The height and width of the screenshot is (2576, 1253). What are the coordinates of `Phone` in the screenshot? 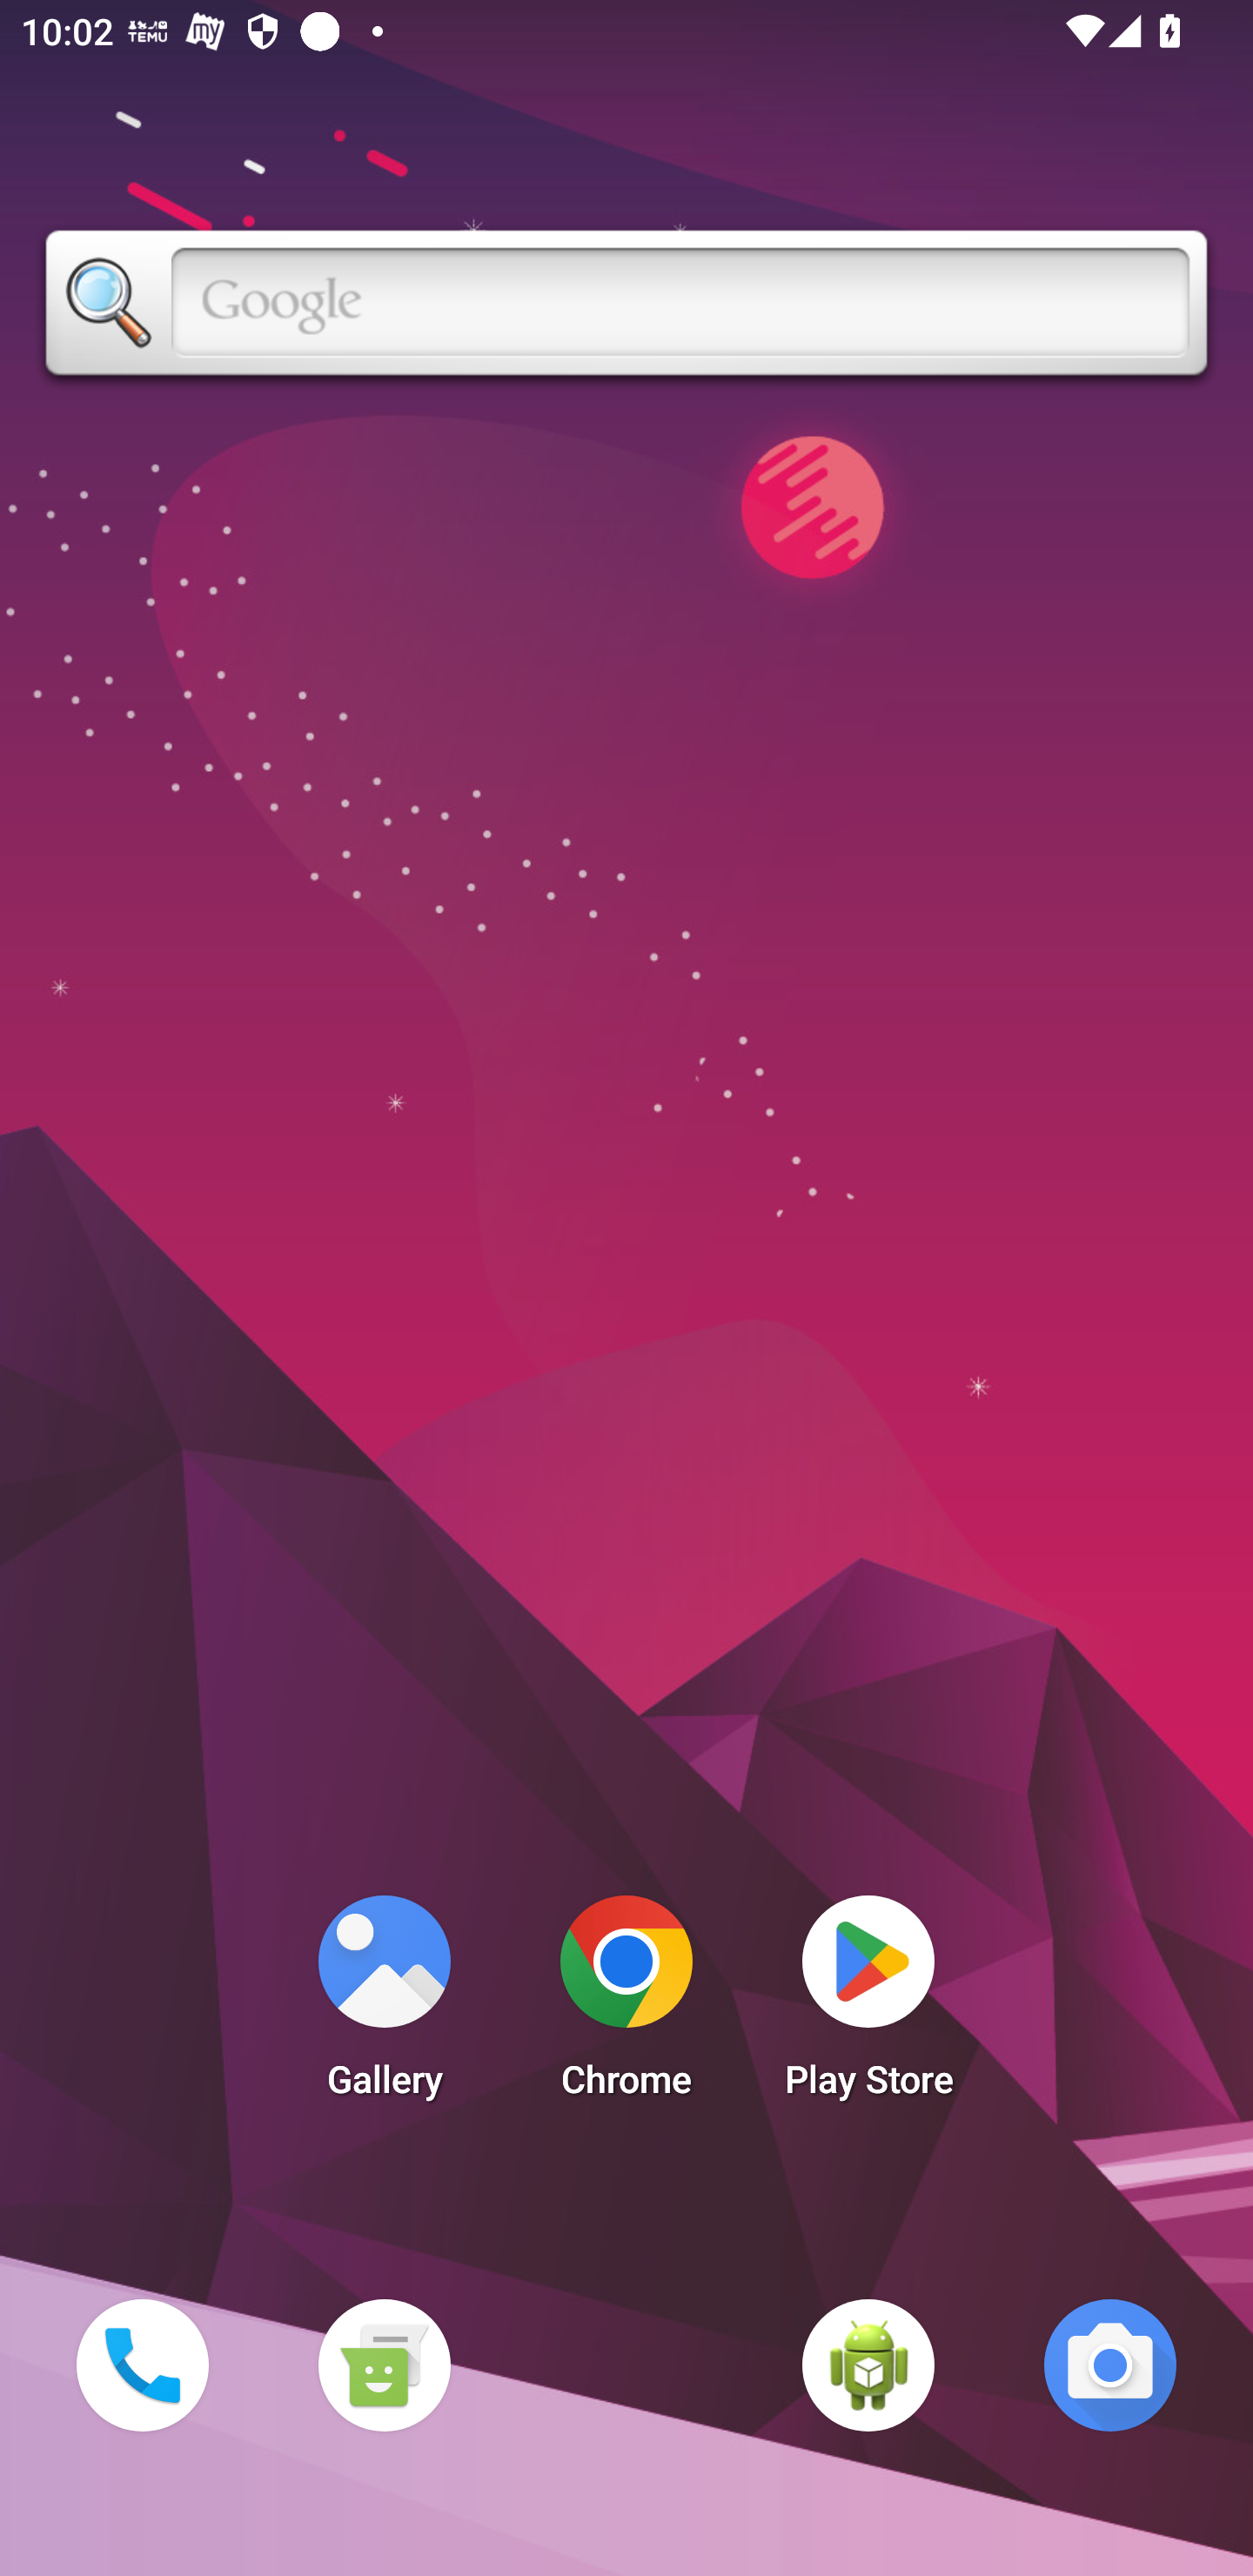 It's located at (142, 2365).